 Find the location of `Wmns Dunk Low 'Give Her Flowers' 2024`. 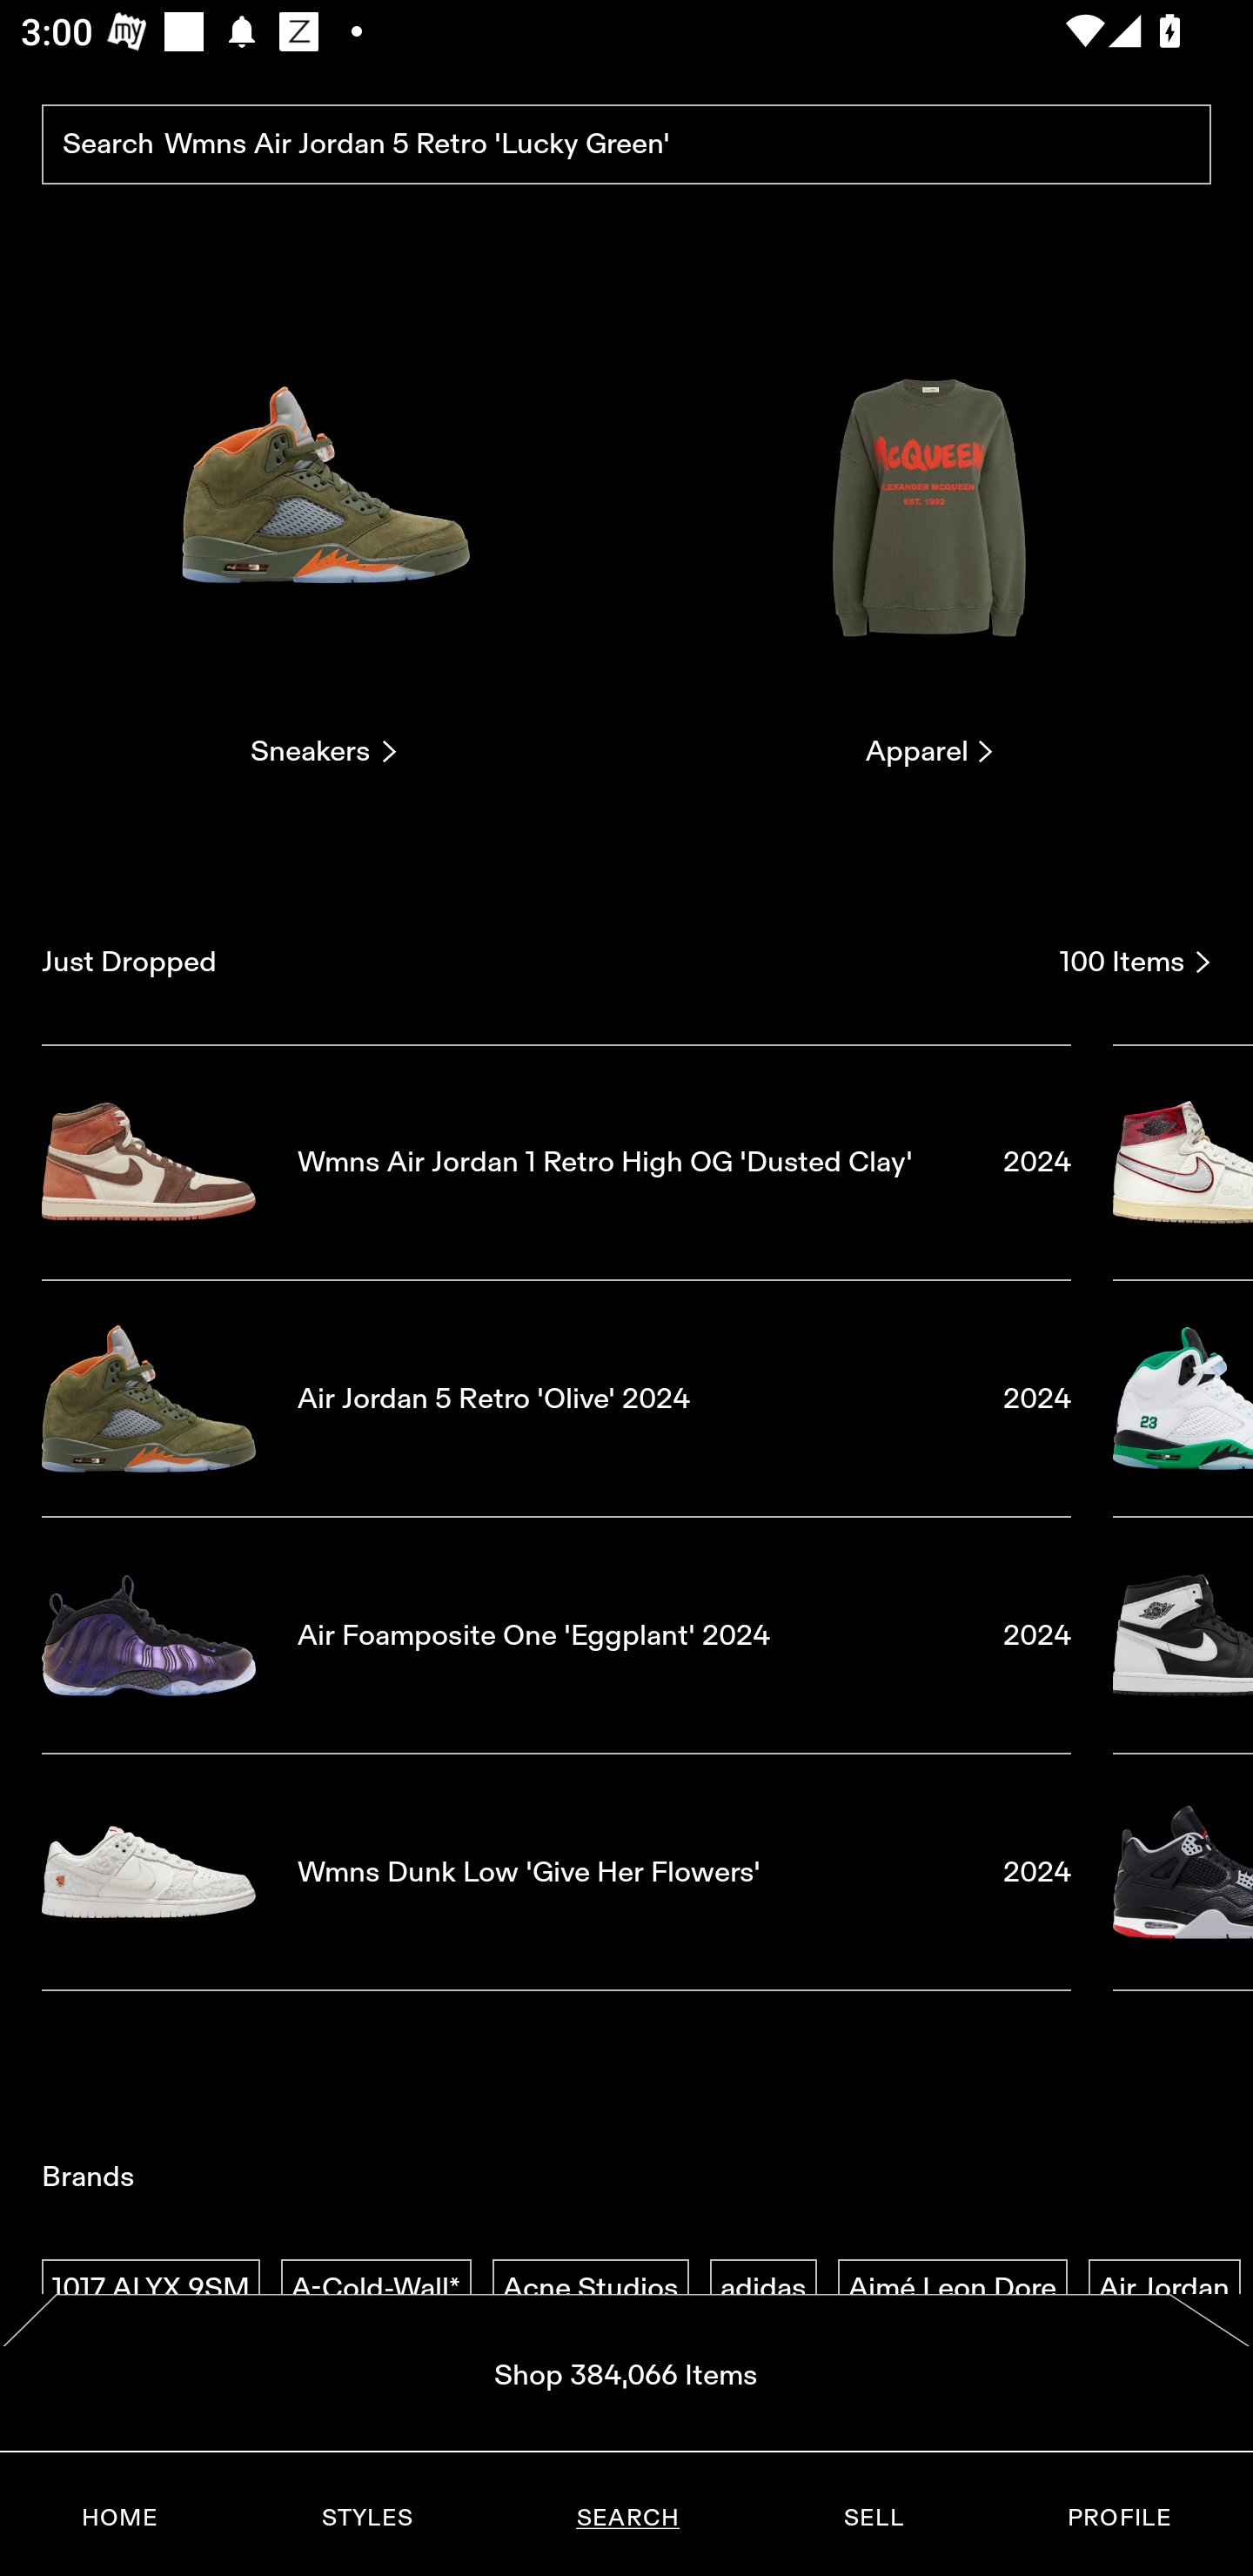

Wmns Dunk Low 'Give Her Flowers' 2024 is located at coordinates (556, 1873).